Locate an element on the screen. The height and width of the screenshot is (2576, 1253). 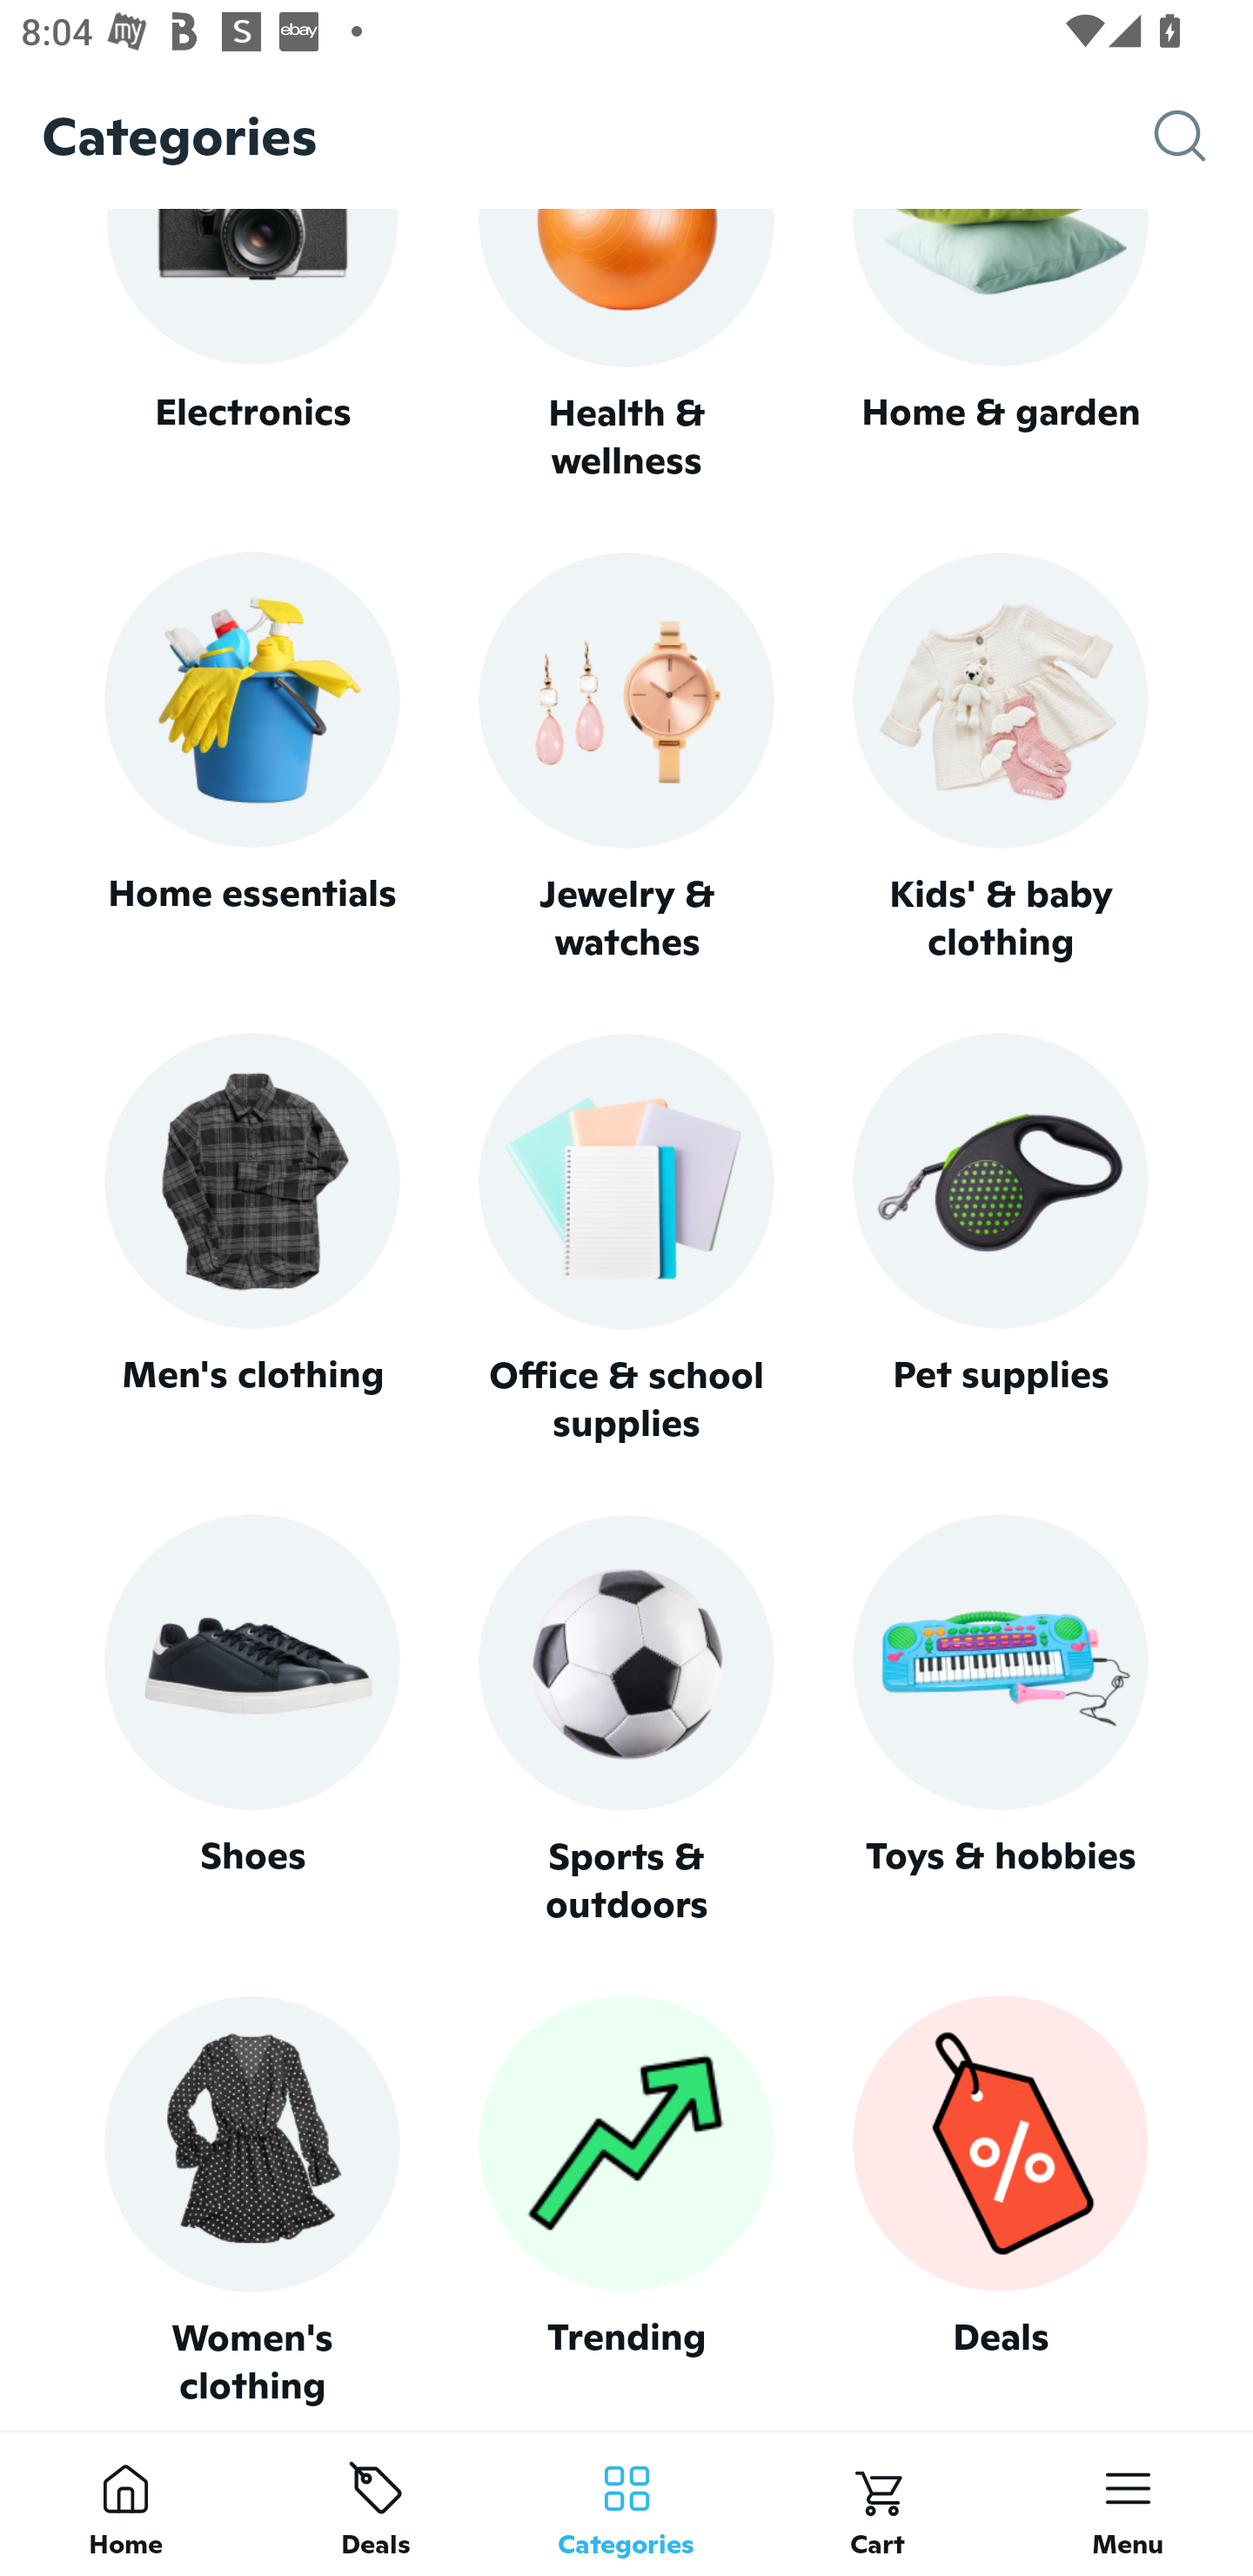
Search is located at coordinates (1203, 136).